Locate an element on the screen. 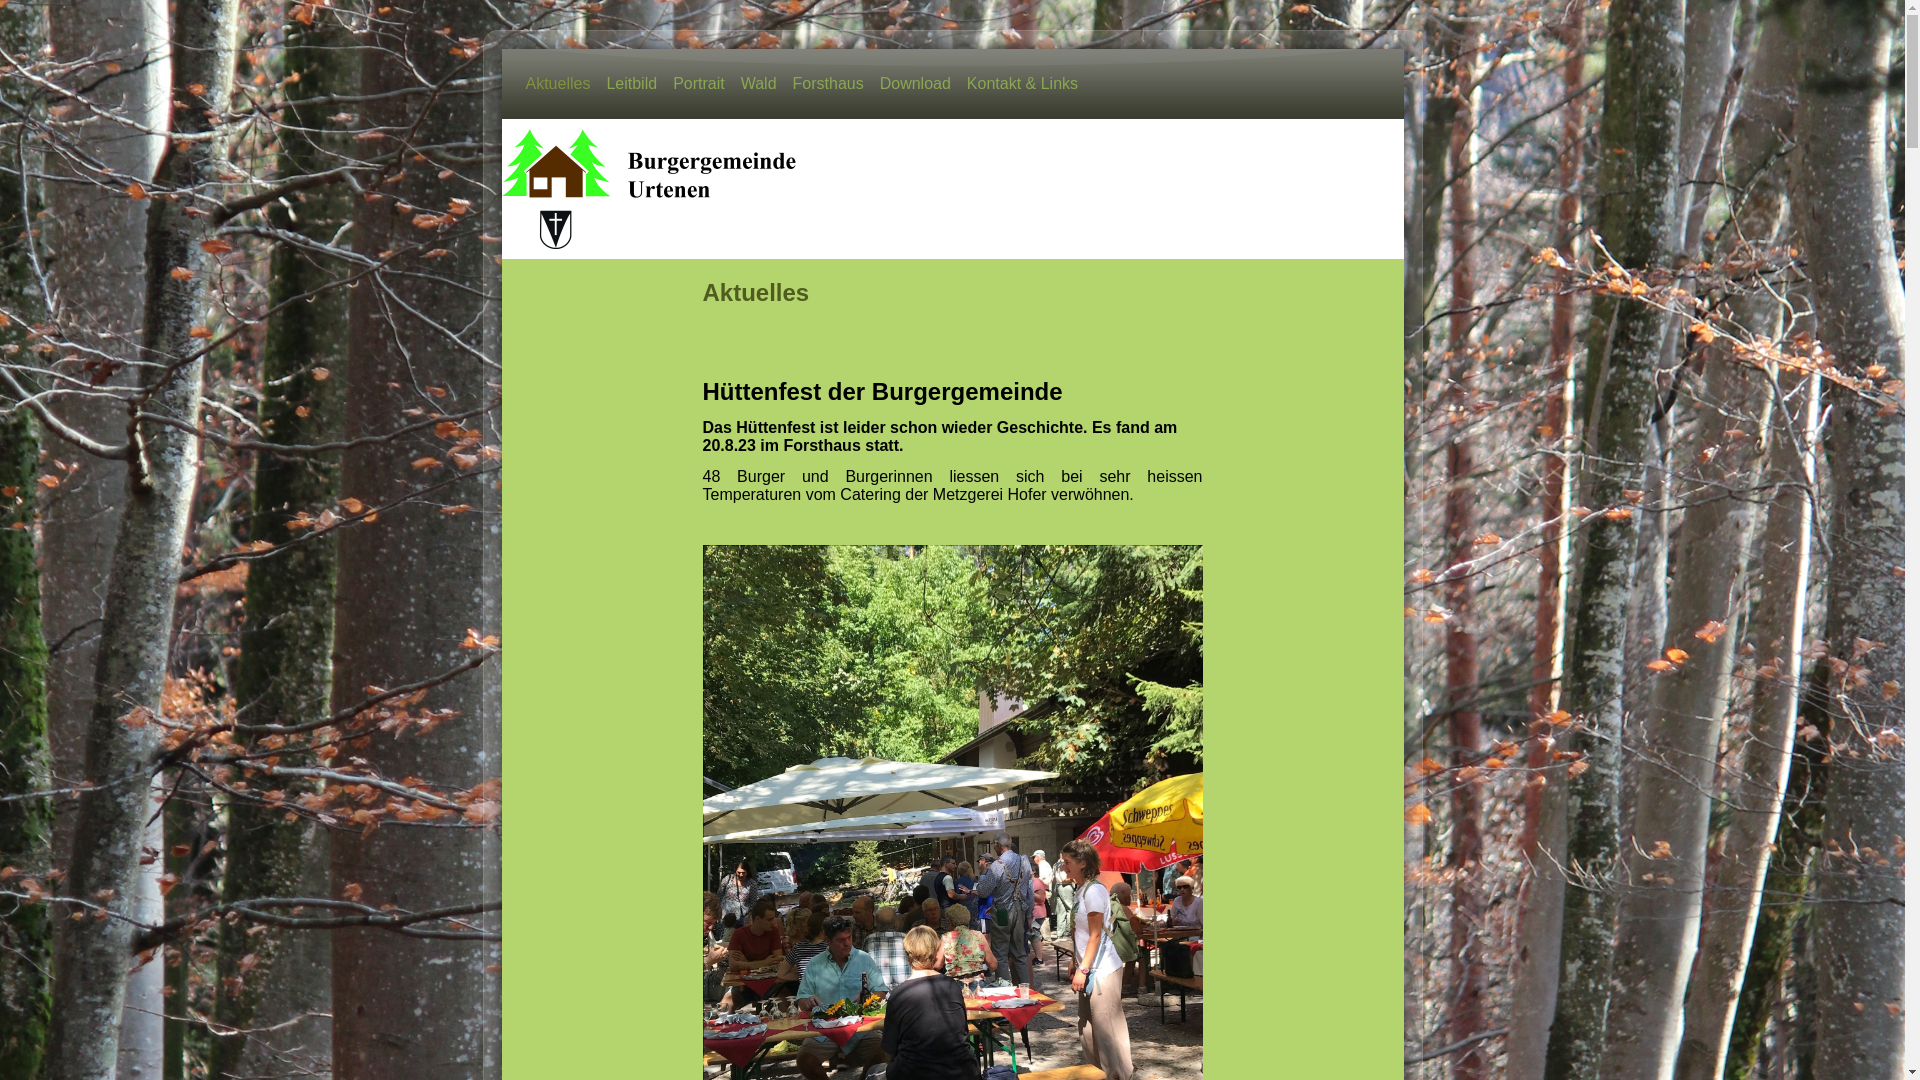 This screenshot has width=1920, height=1080. Wald is located at coordinates (759, 84).